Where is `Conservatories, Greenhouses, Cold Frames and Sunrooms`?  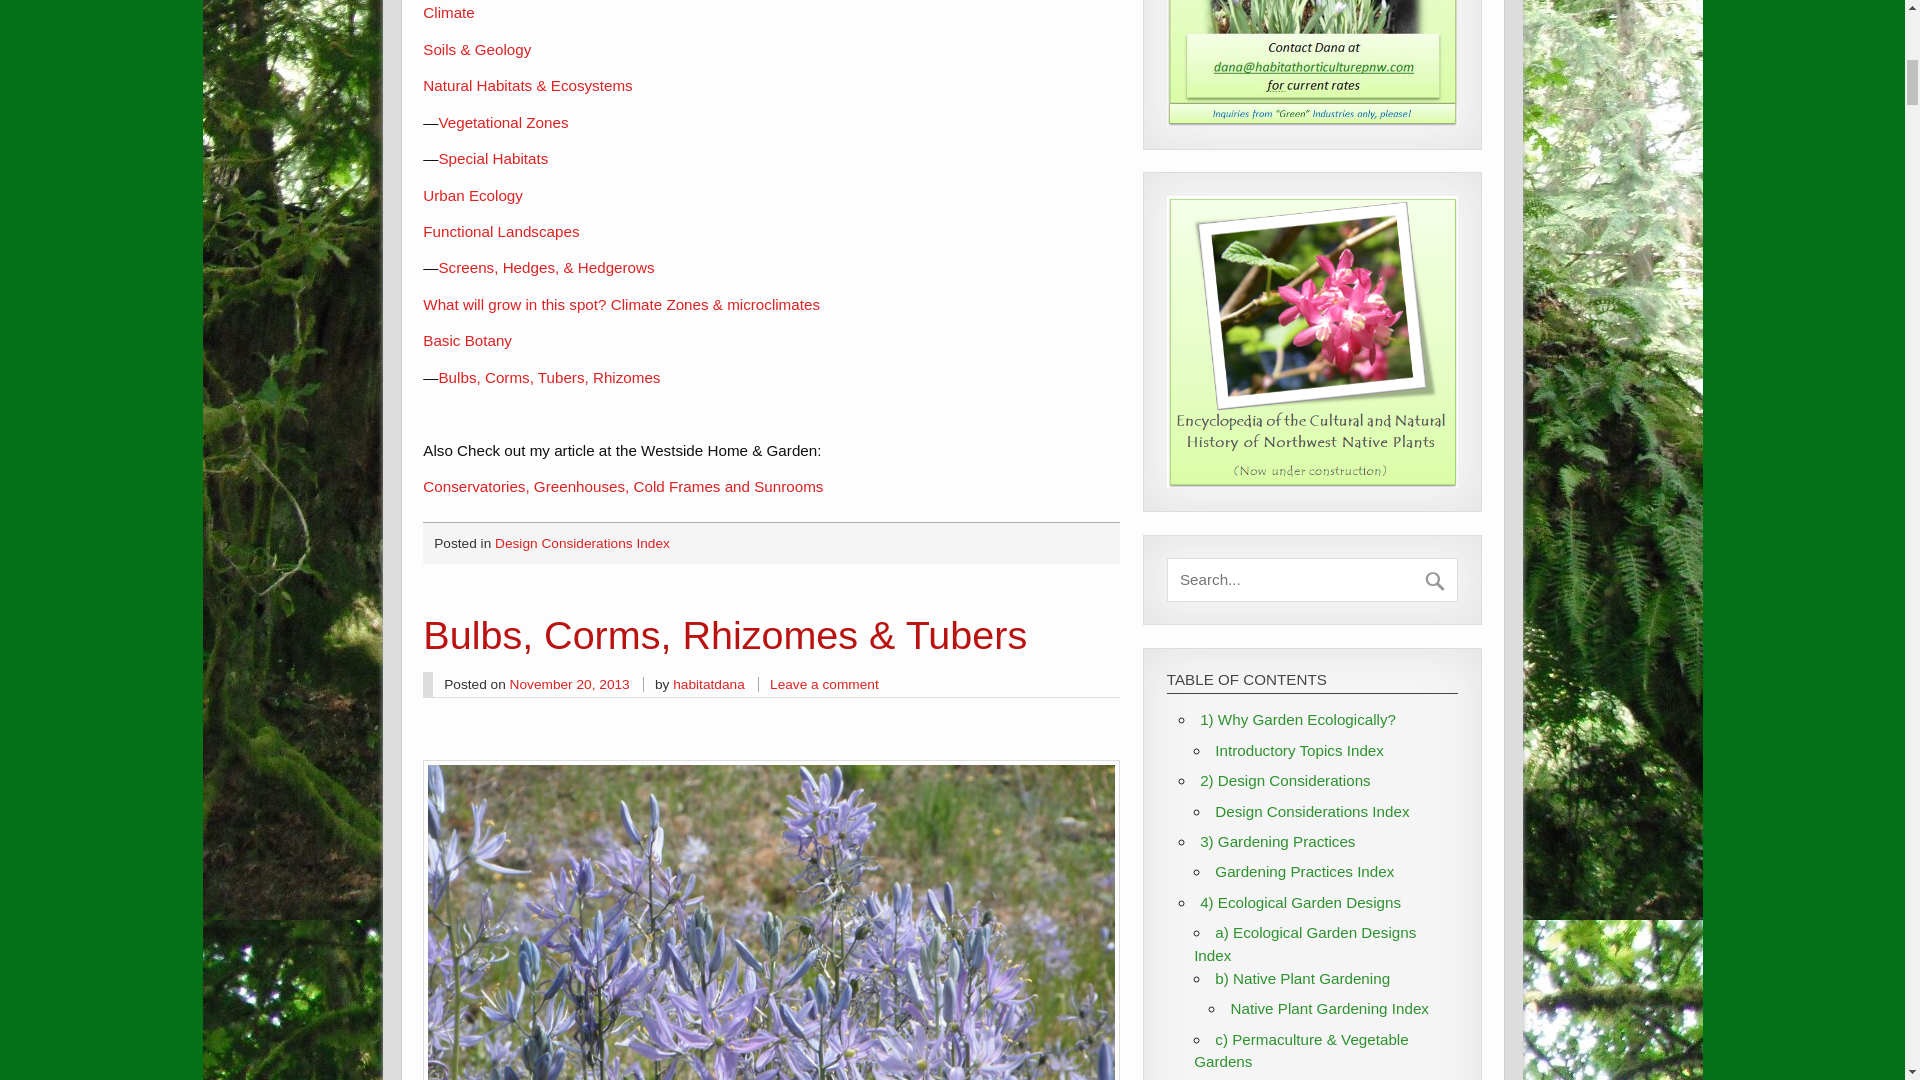 Conservatories, Greenhouses, Cold Frames and Sunrooms is located at coordinates (622, 486).